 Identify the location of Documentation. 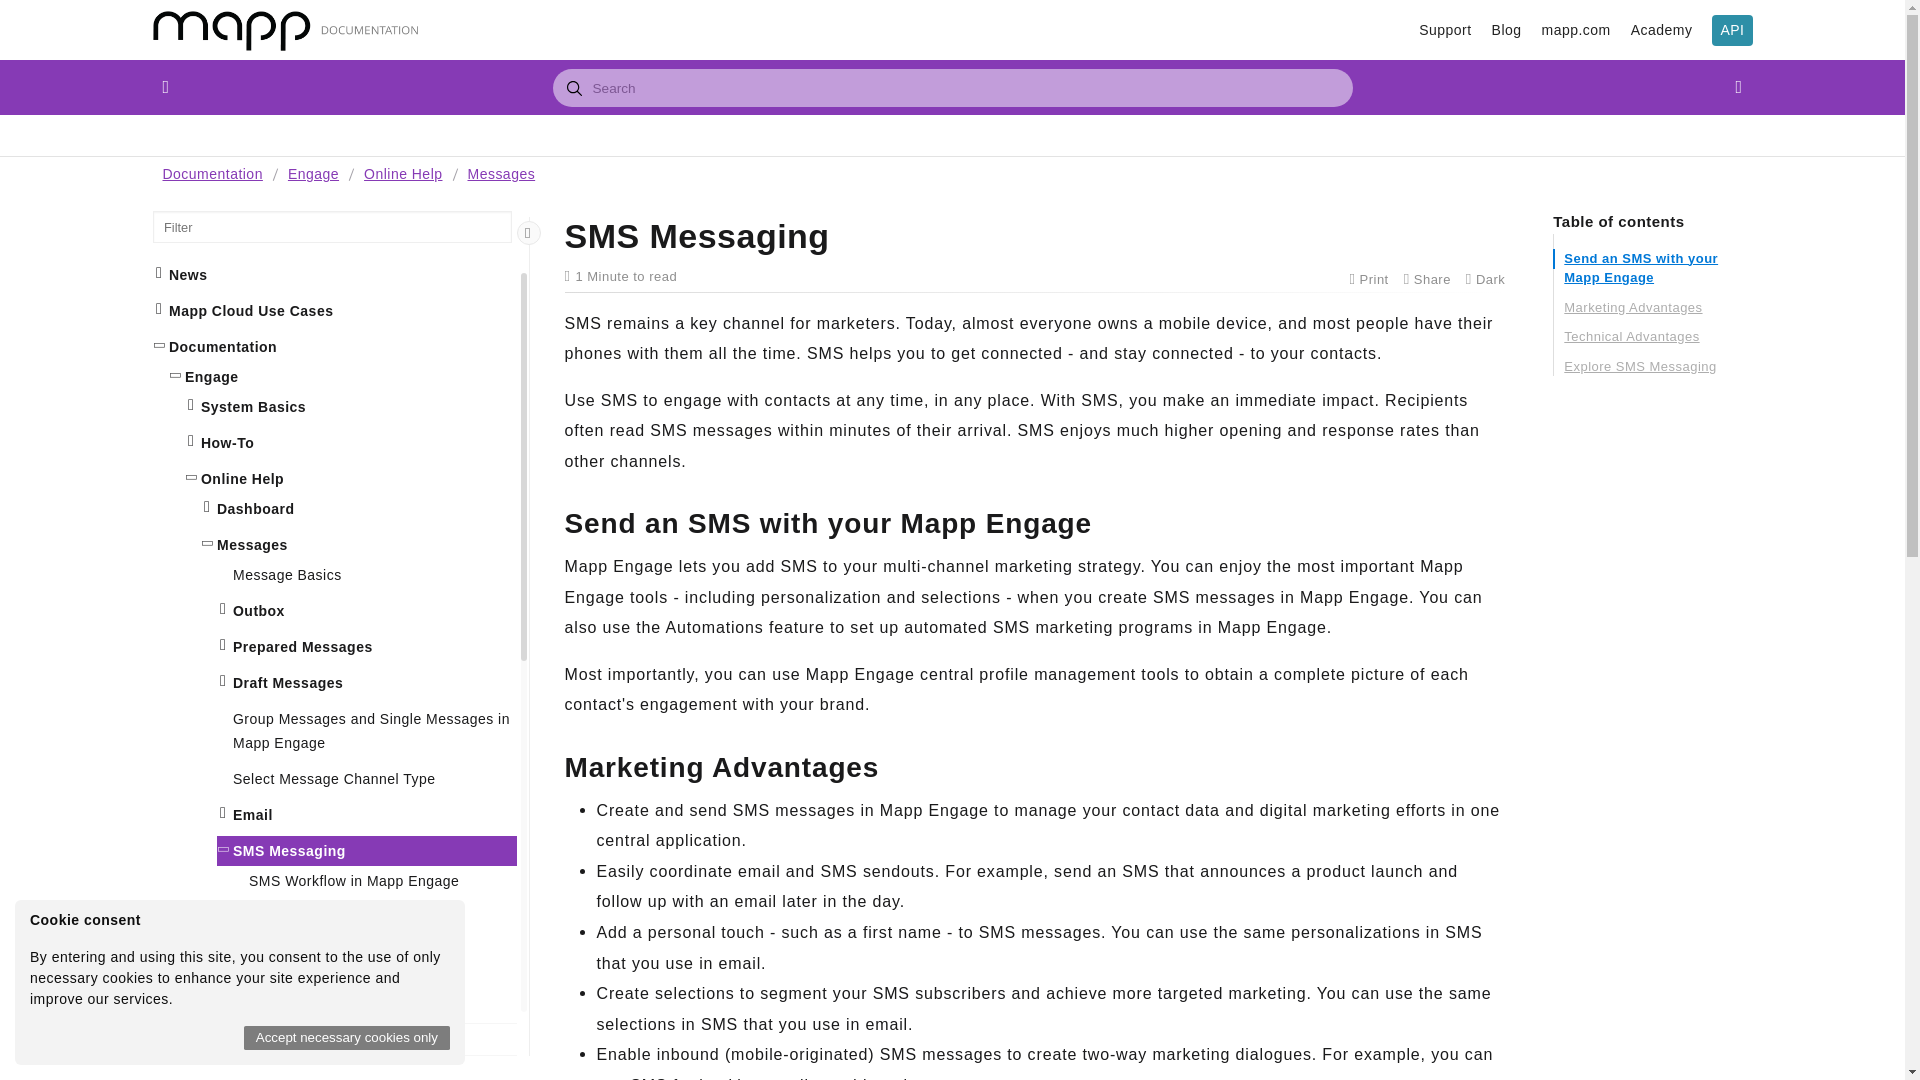
(211, 174).